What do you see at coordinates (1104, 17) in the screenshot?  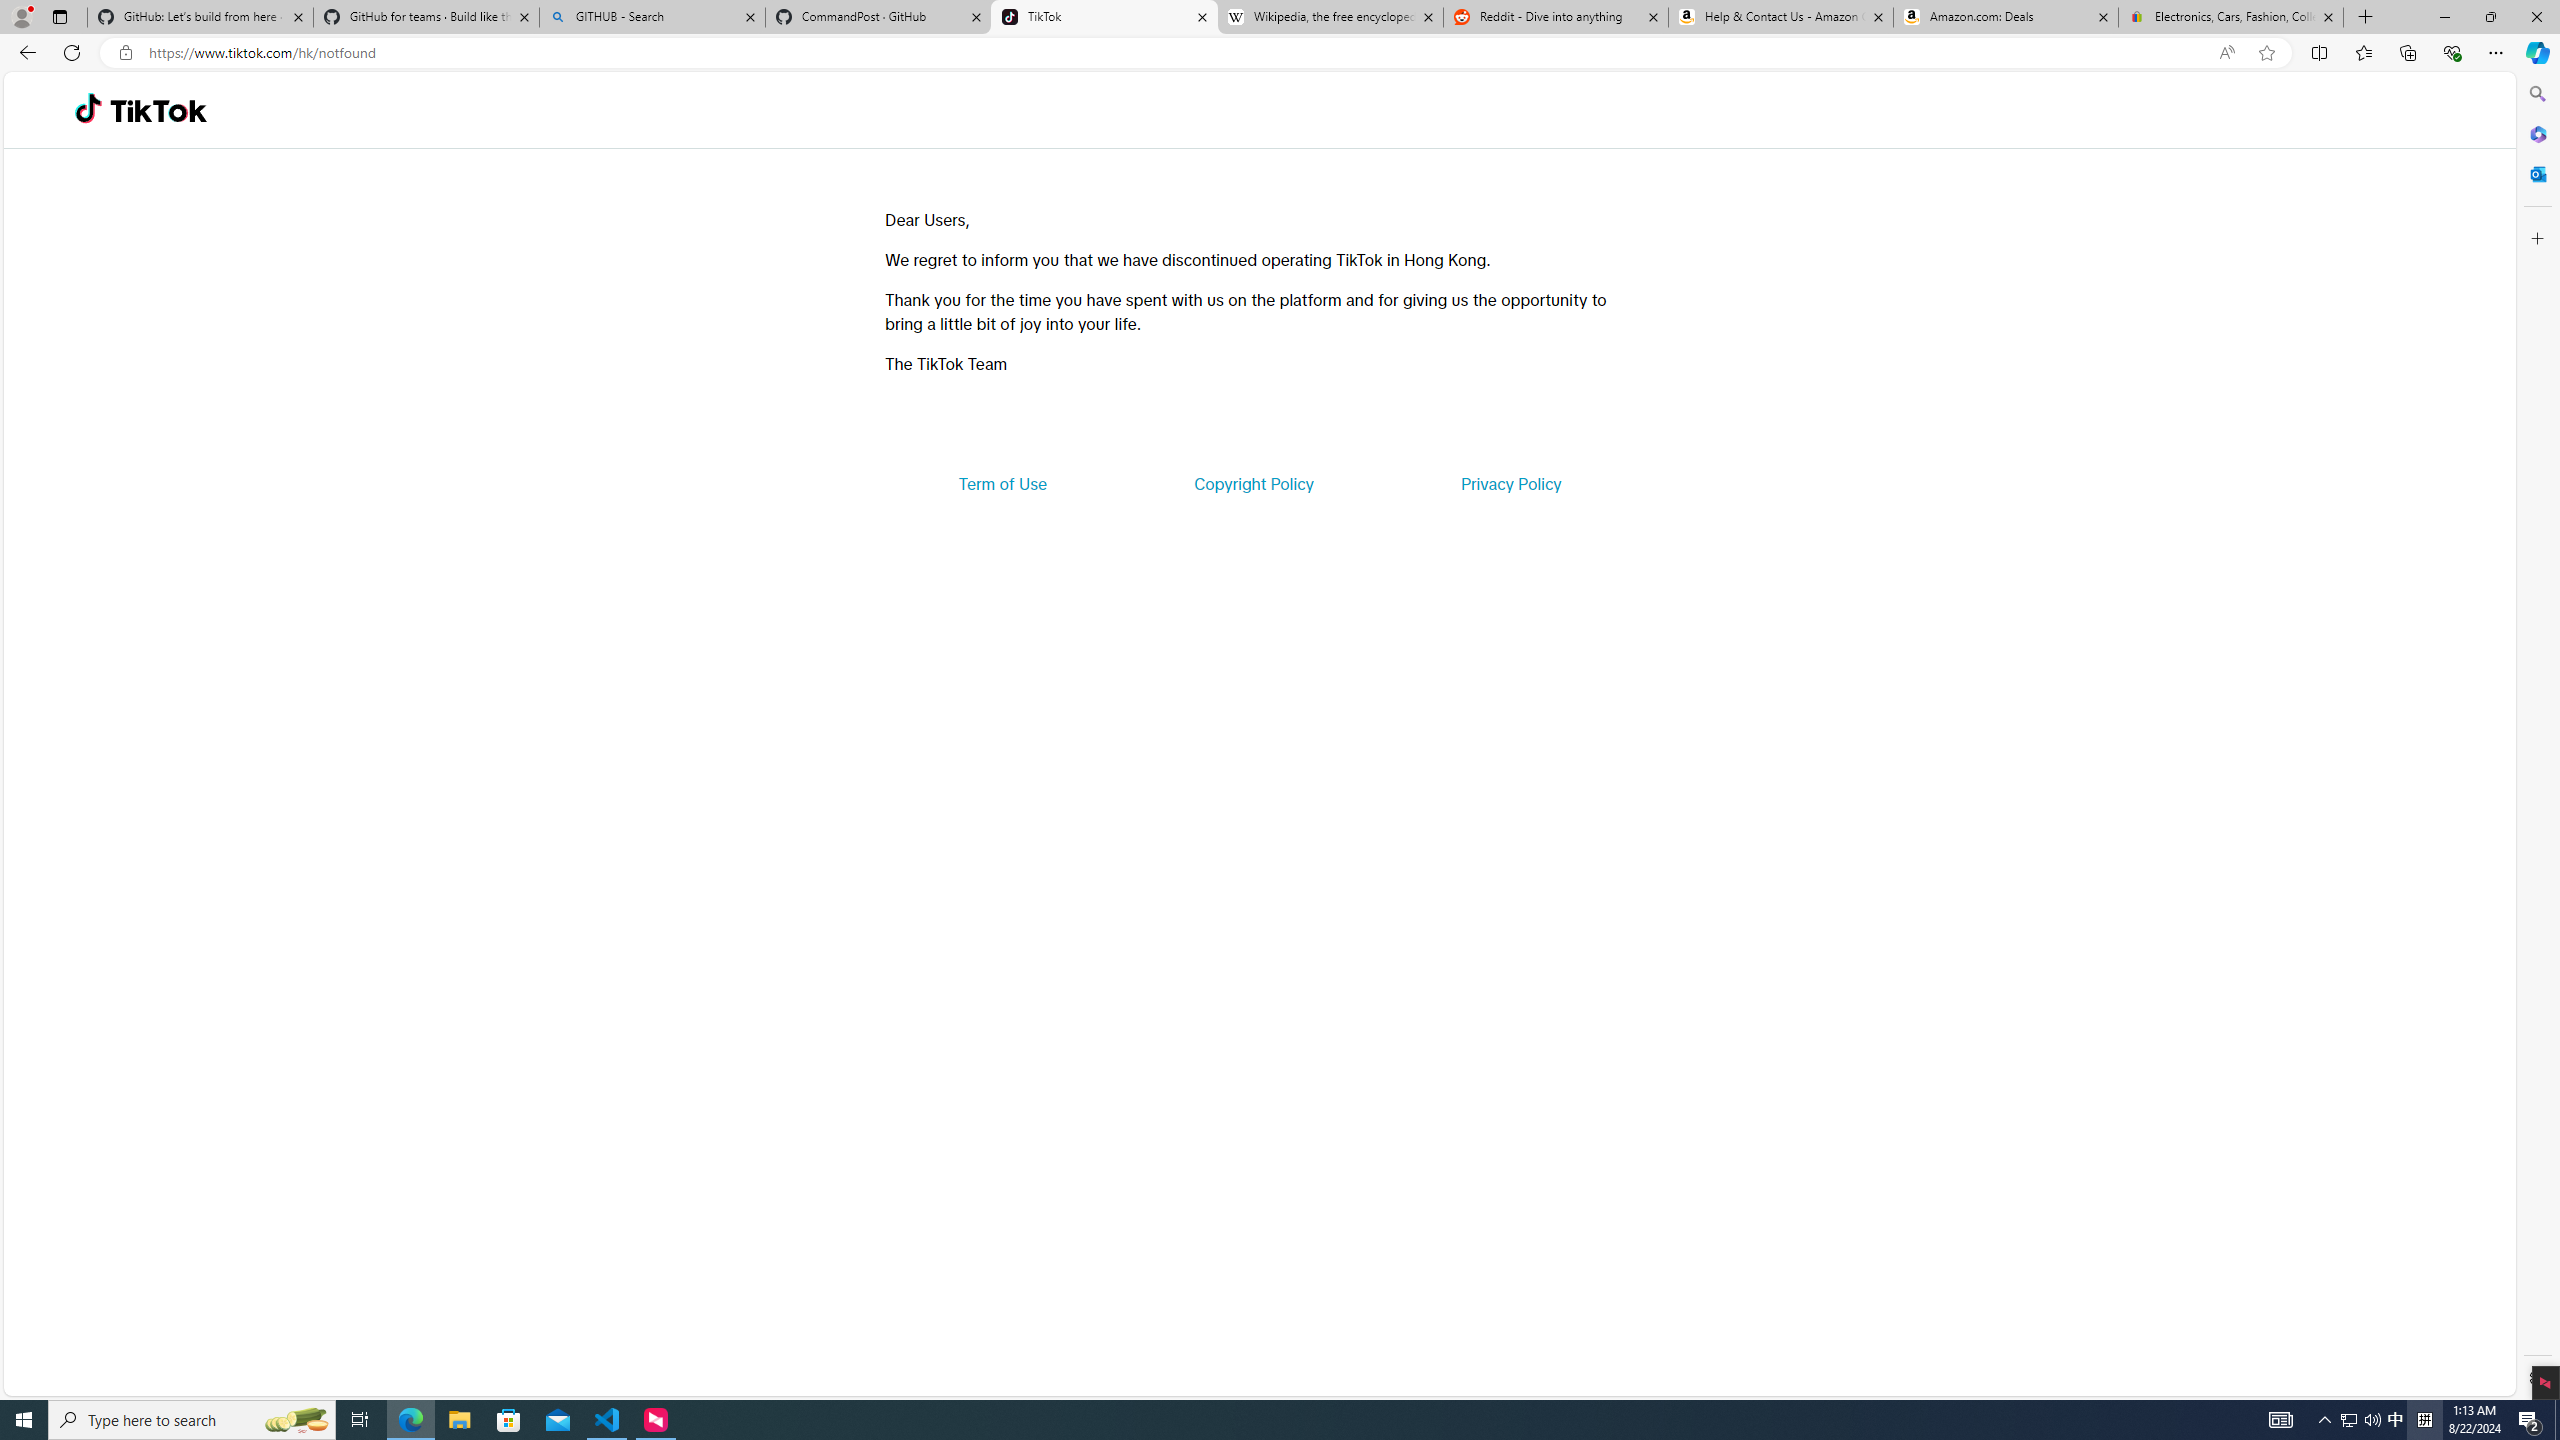 I see `TikTok` at bounding box center [1104, 17].